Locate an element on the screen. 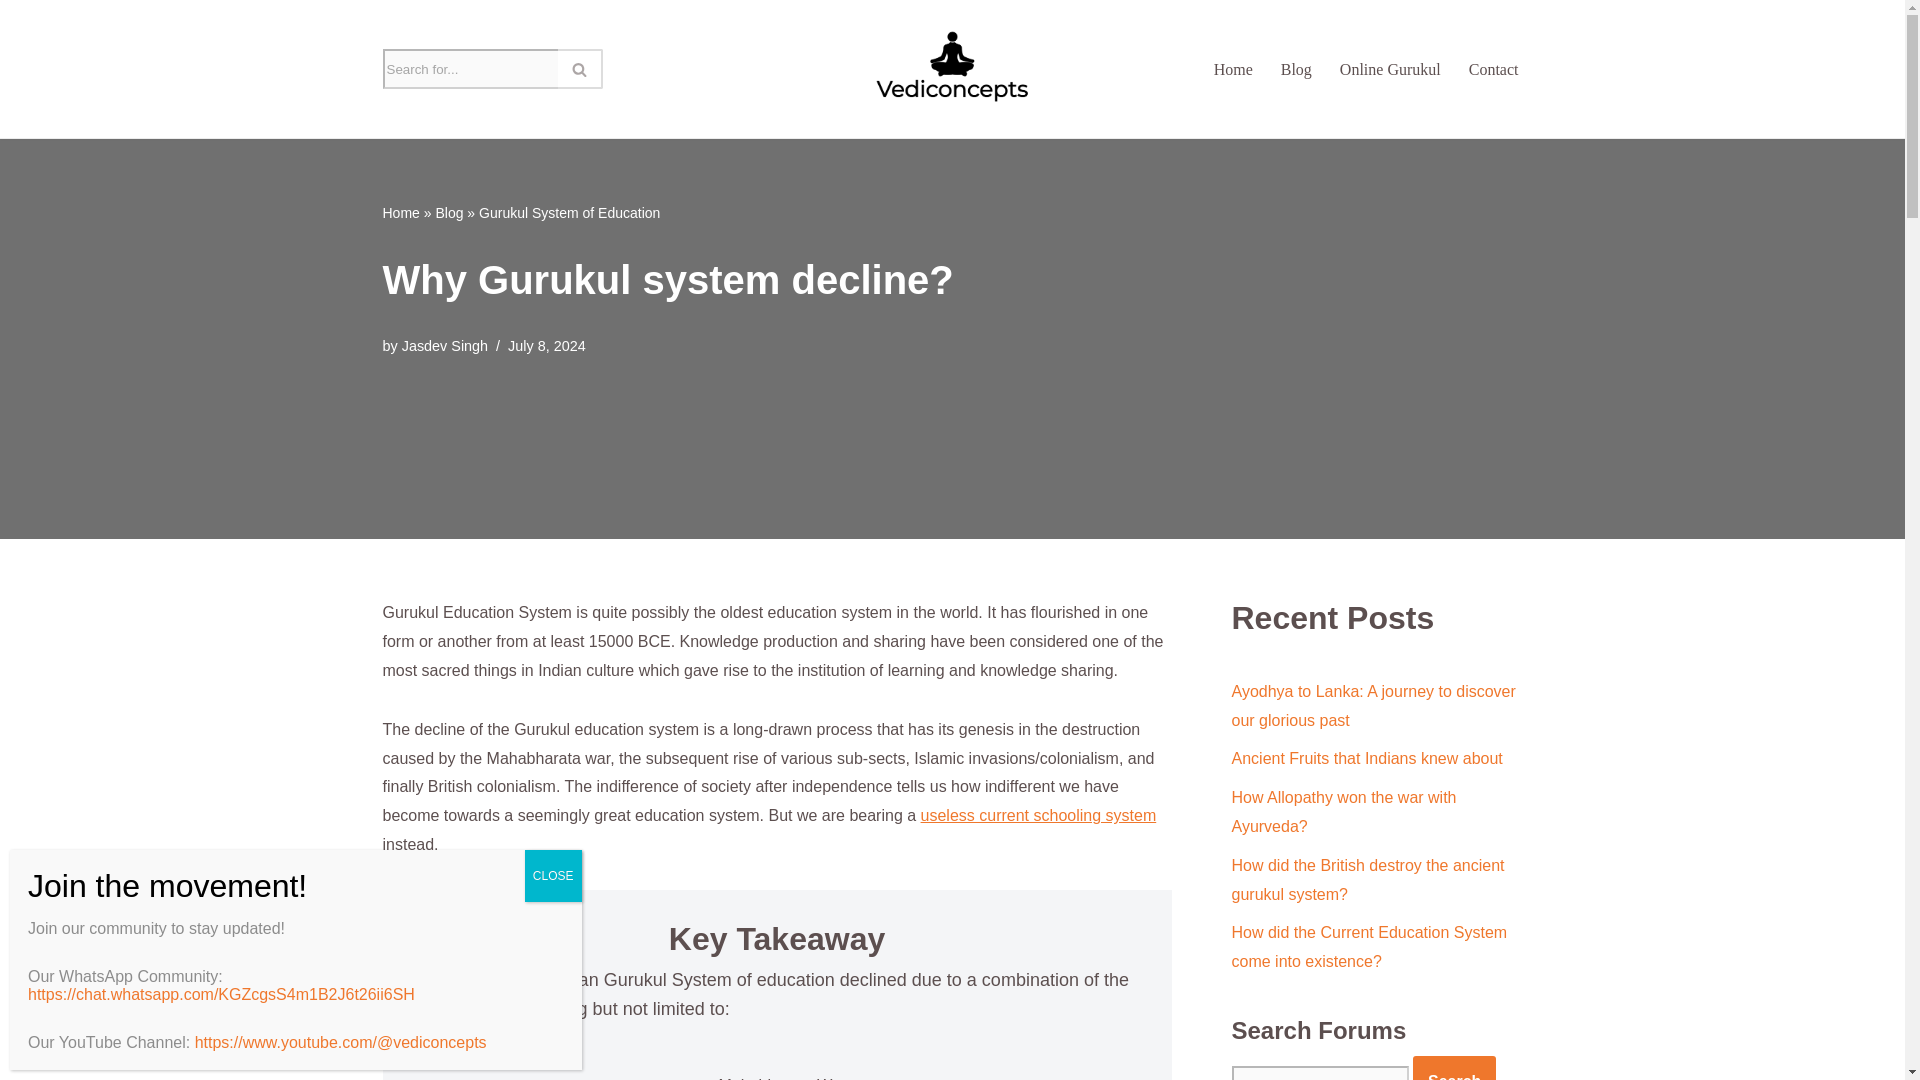 The height and width of the screenshot is (1080, 1920). Contact is located at coordinates (1493, 70).